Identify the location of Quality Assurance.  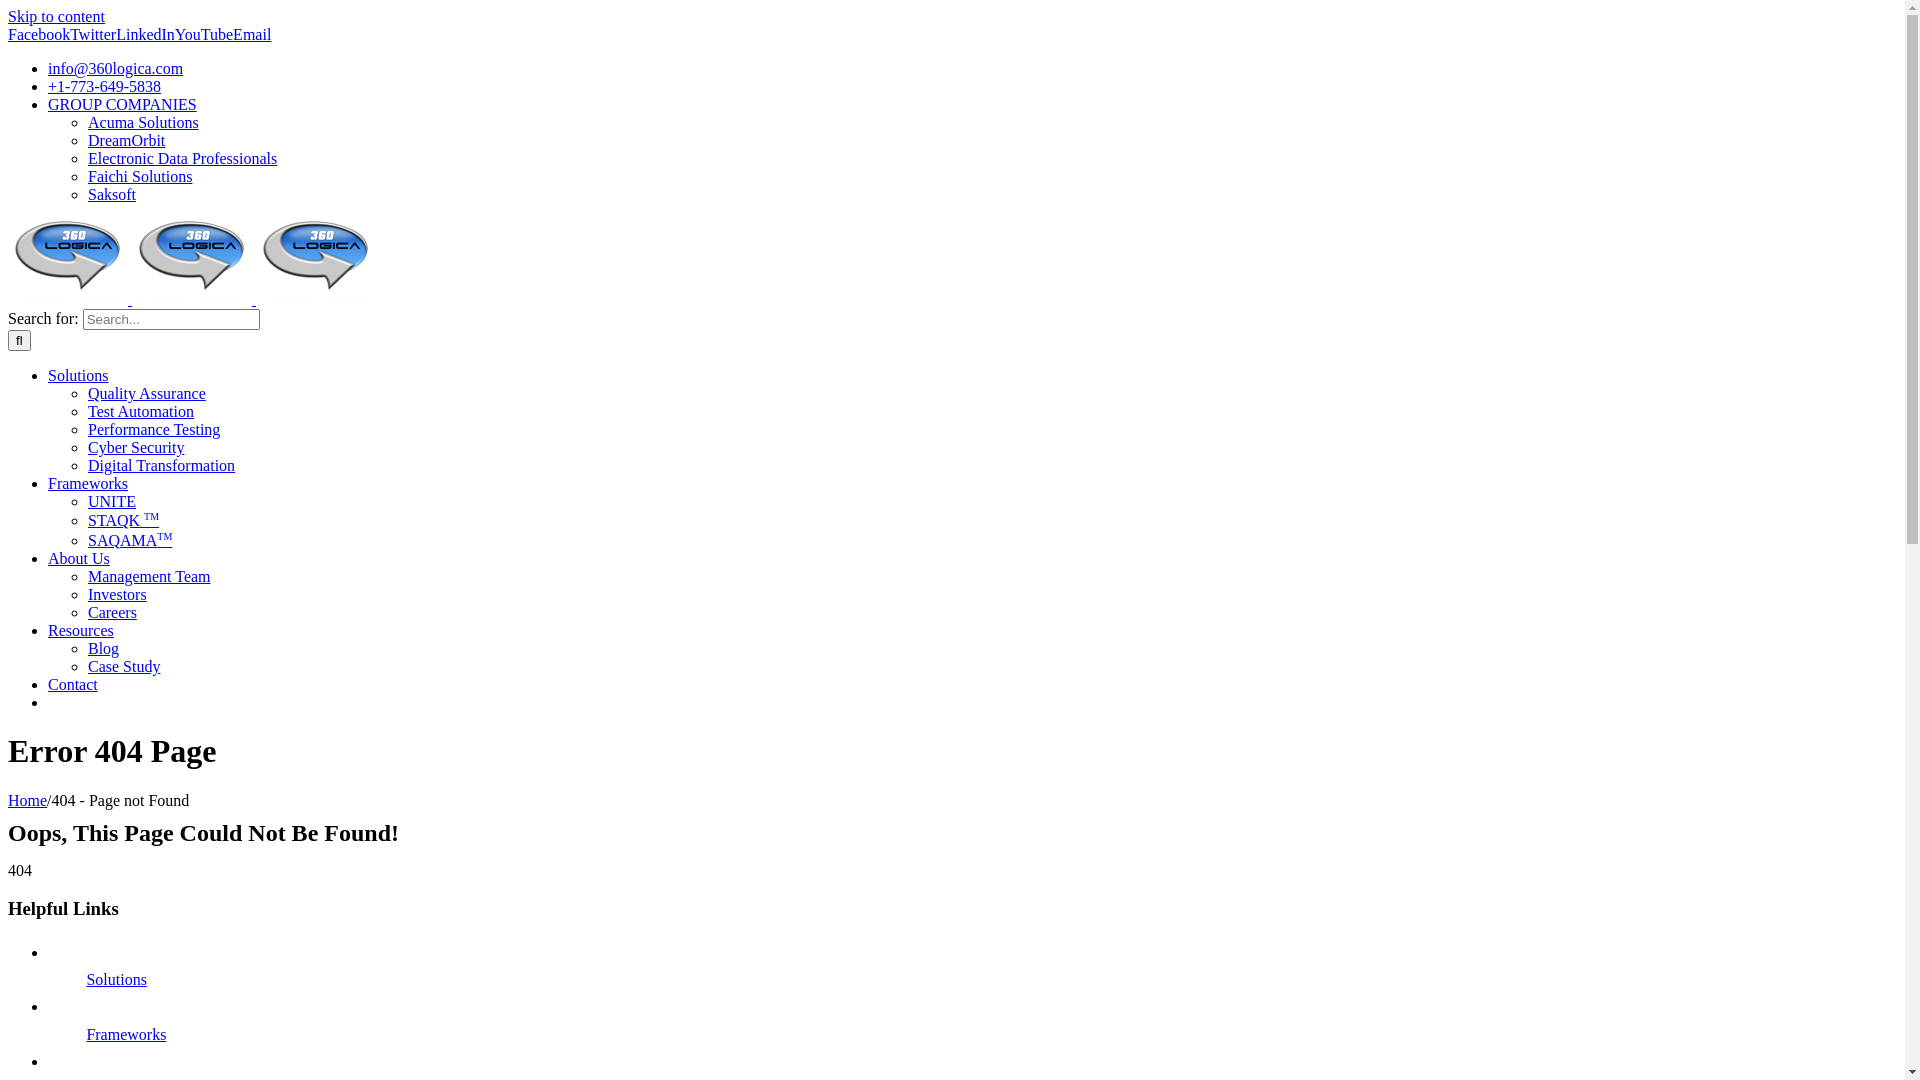
(147, 393).